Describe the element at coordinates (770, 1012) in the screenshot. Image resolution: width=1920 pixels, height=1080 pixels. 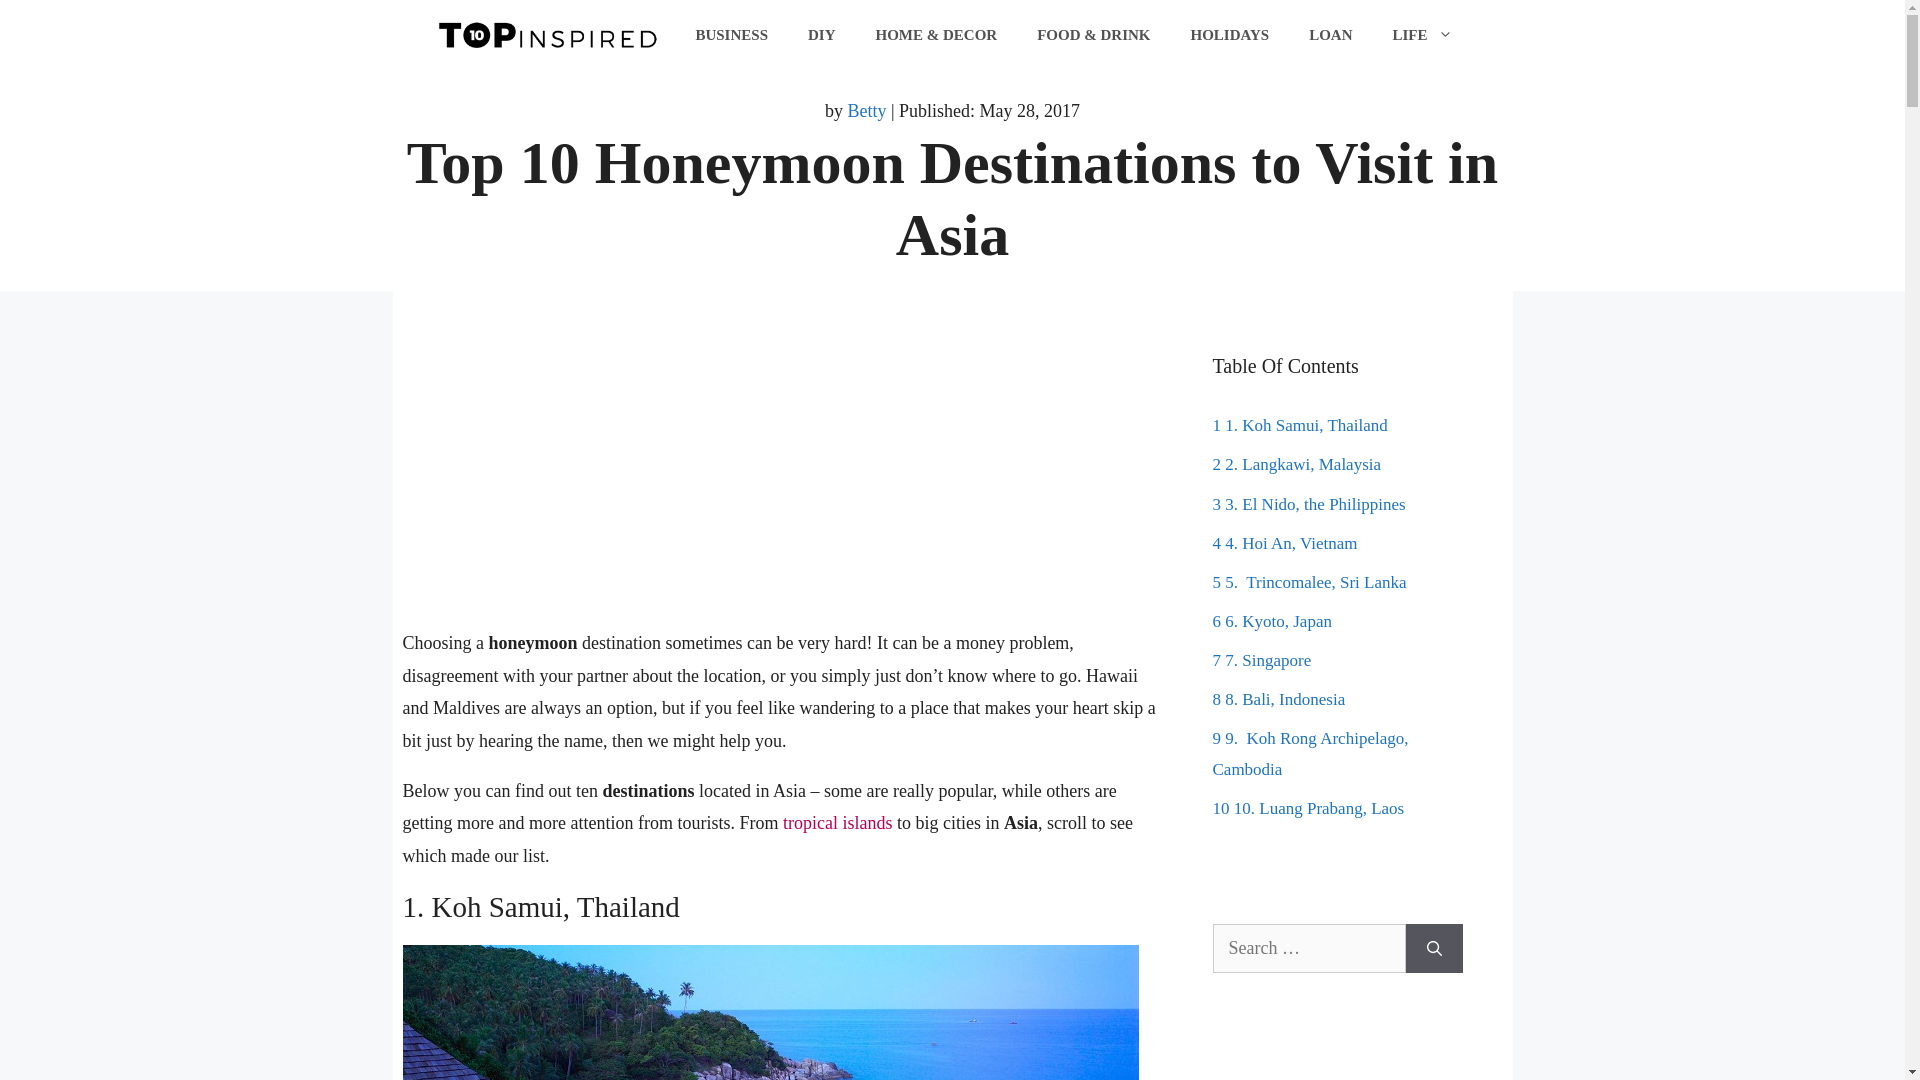
I see `Koh-Samui` at that location.